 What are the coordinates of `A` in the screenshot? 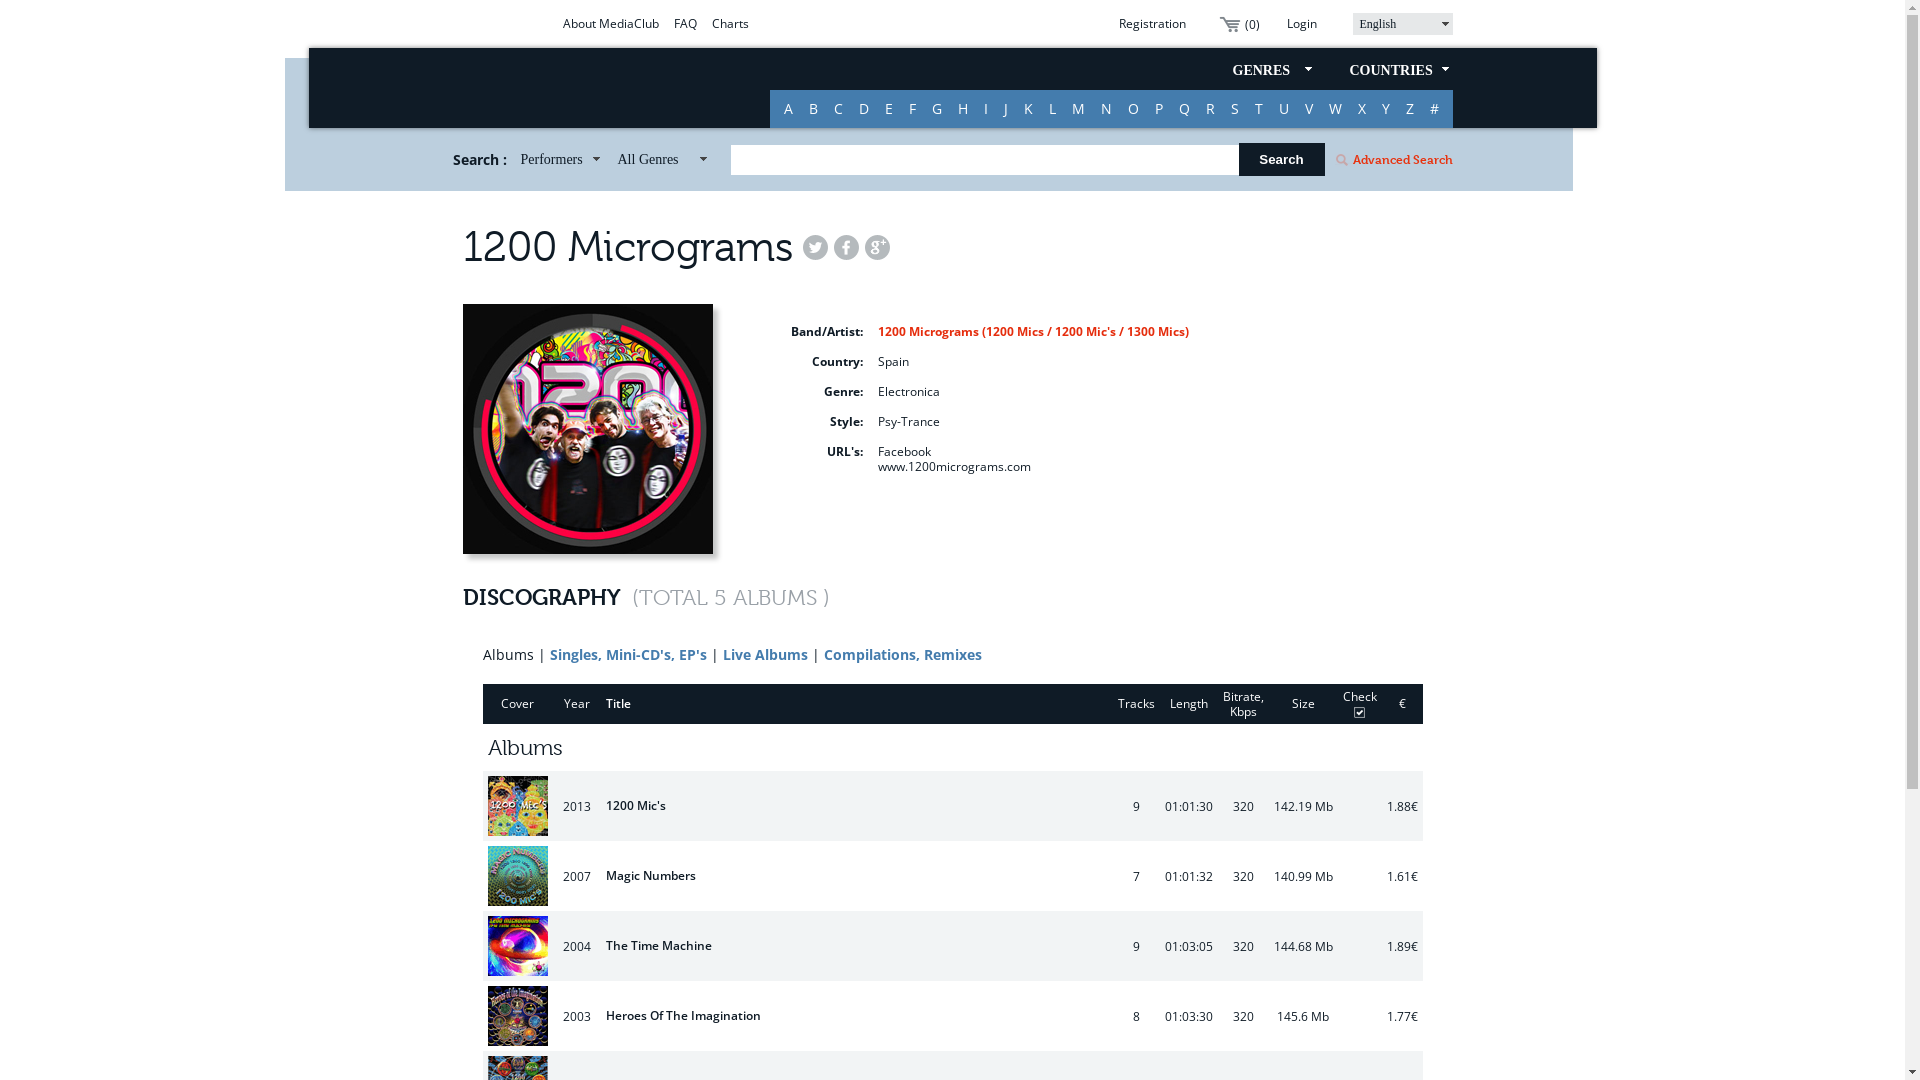 It's located at (788, 109).